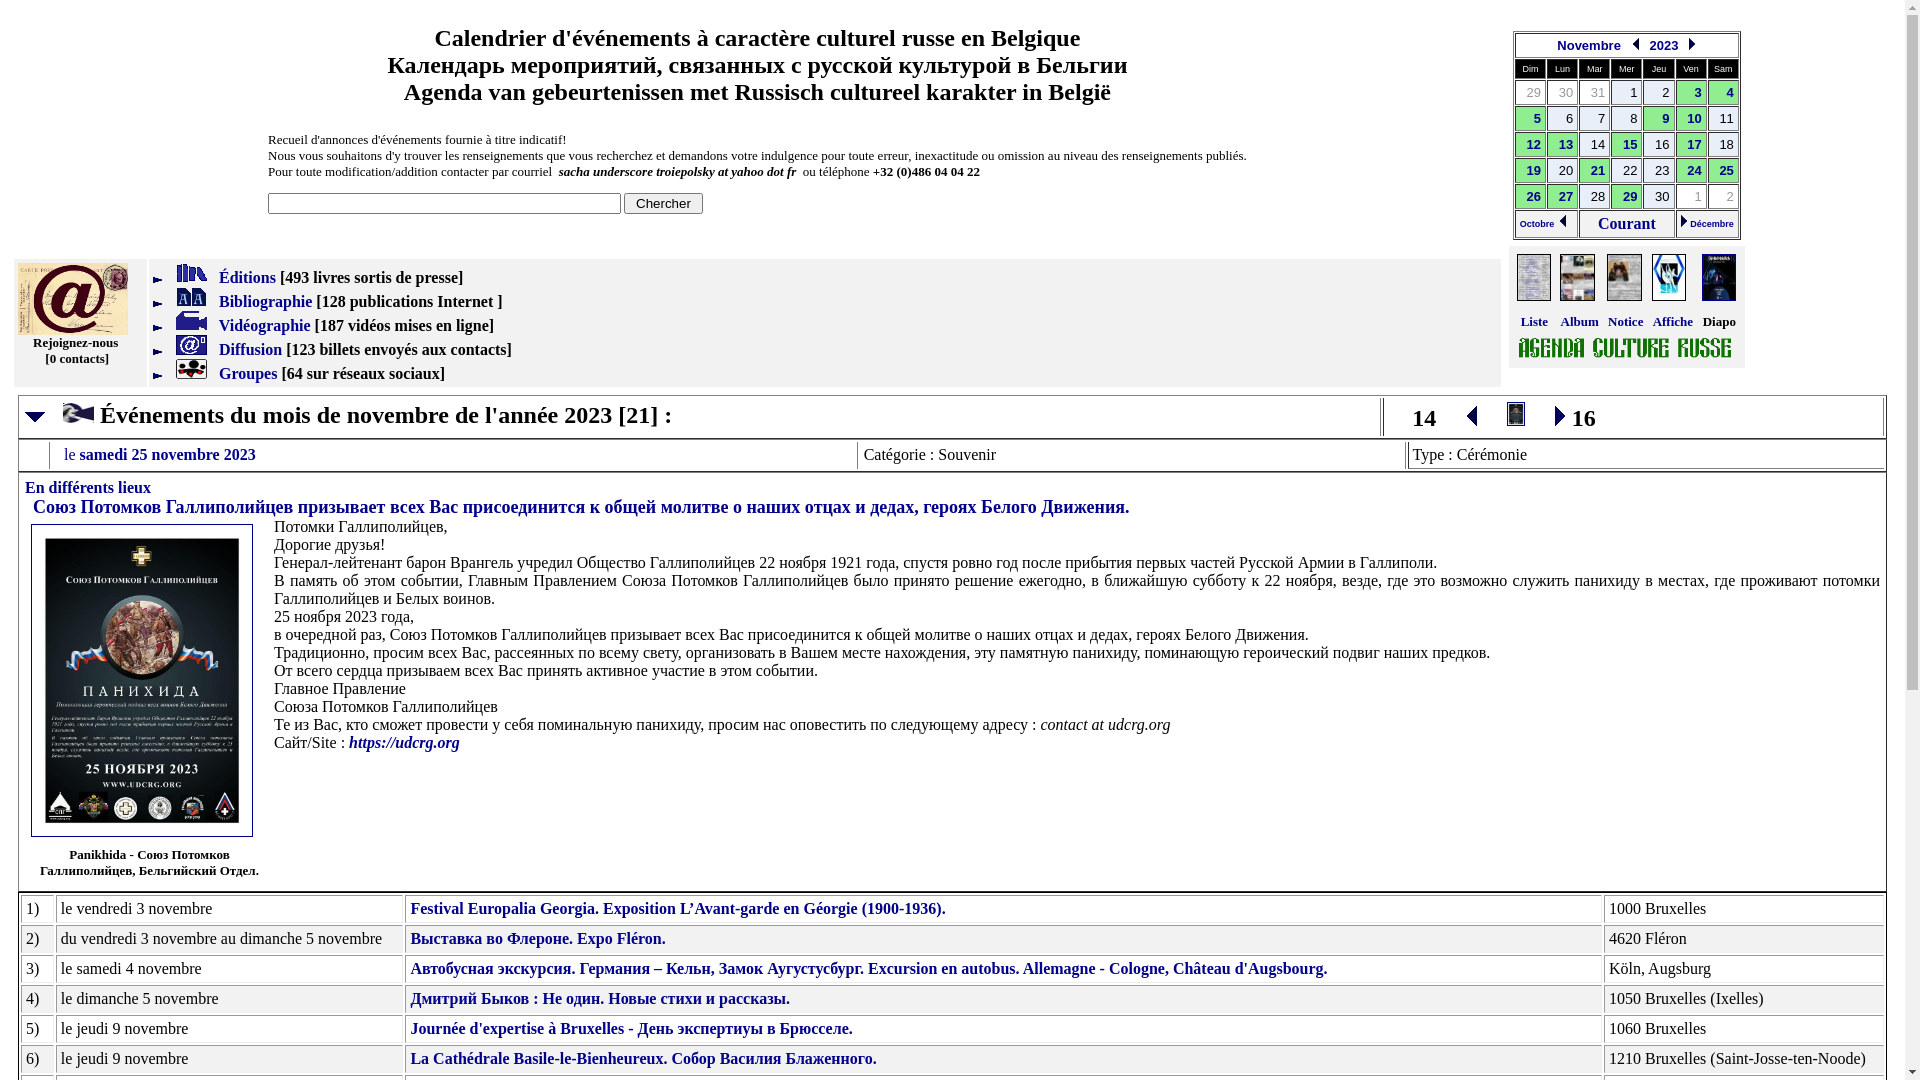 The image size is (1920, 1080). What do you see at coordinates (1534, 144) in the screenshot?
I see `12` at bounding box center [1534, 144].